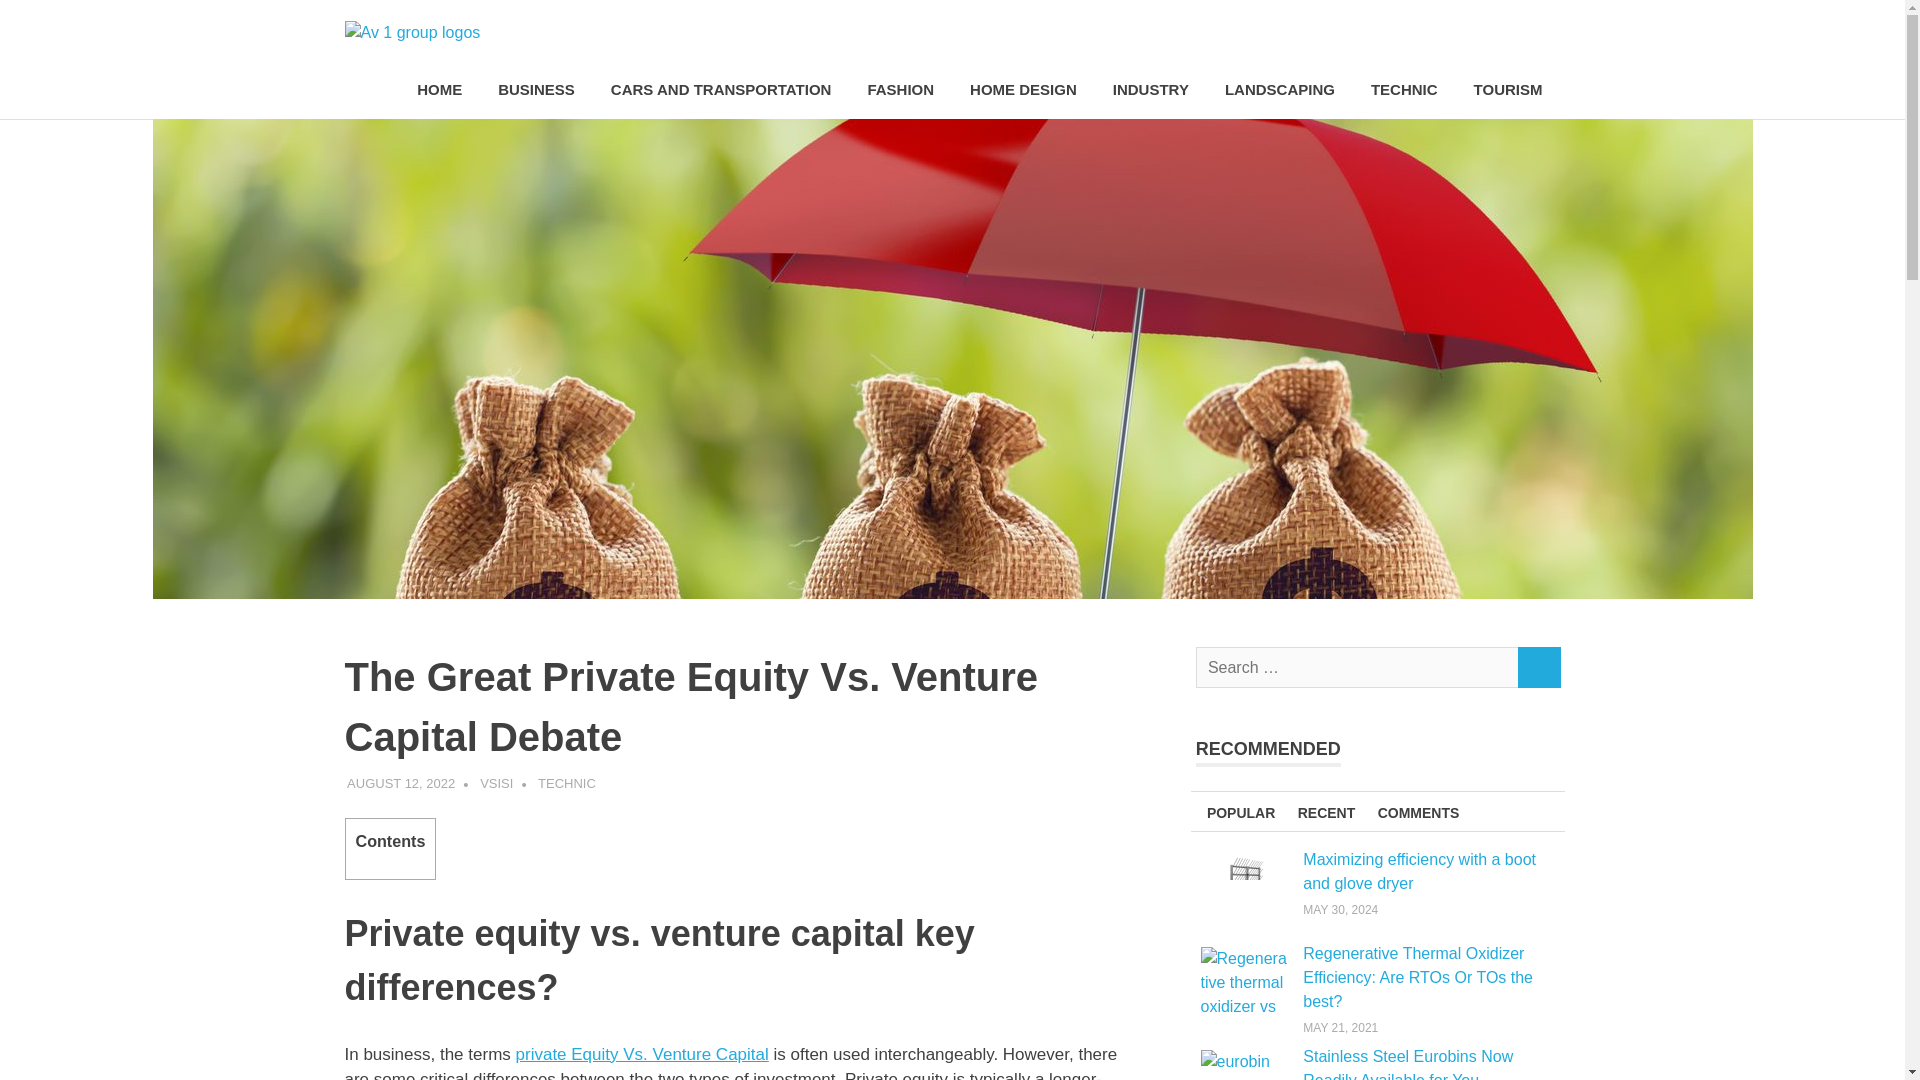 The width and height of the screenshot is (1920, 1080). I want to click on COMMENTS, so click(1418, 810).